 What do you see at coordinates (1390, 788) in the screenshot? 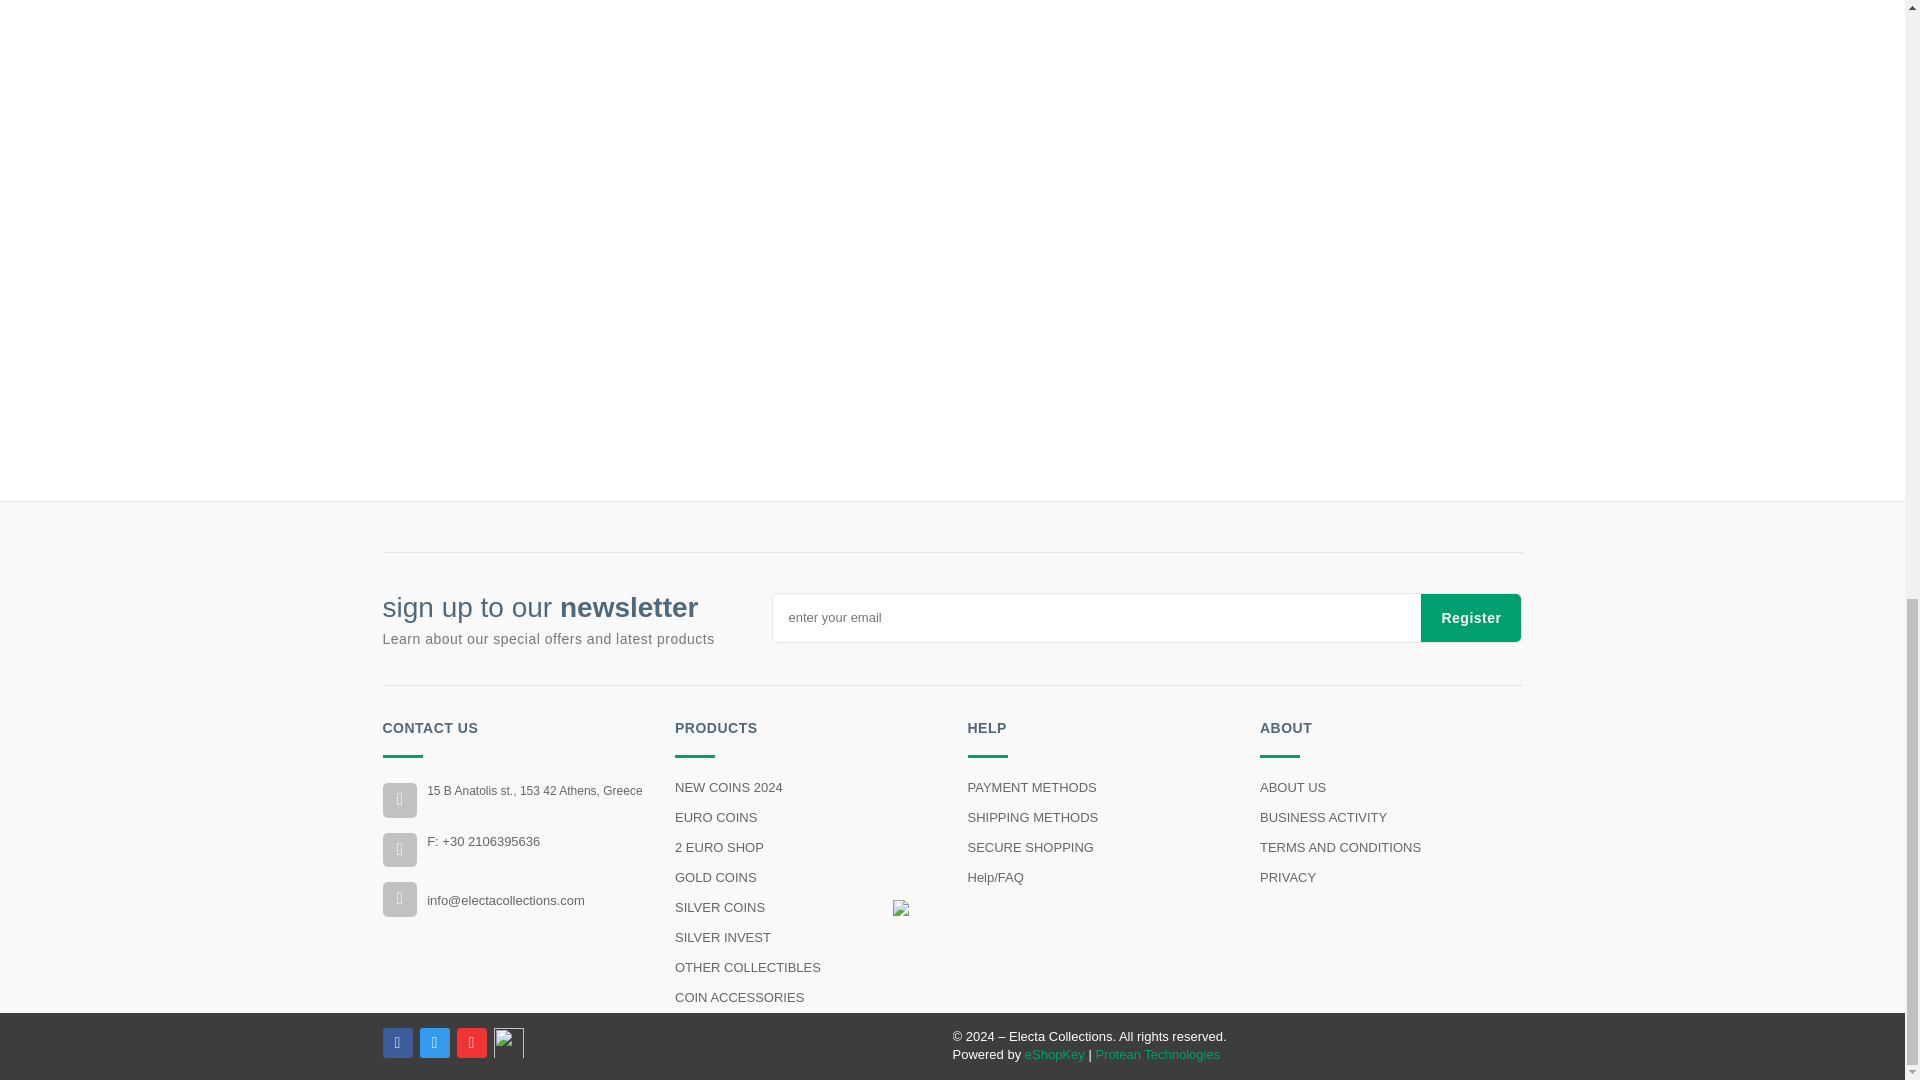
I see `ABOUT US` at bounding box center [1390, 788].